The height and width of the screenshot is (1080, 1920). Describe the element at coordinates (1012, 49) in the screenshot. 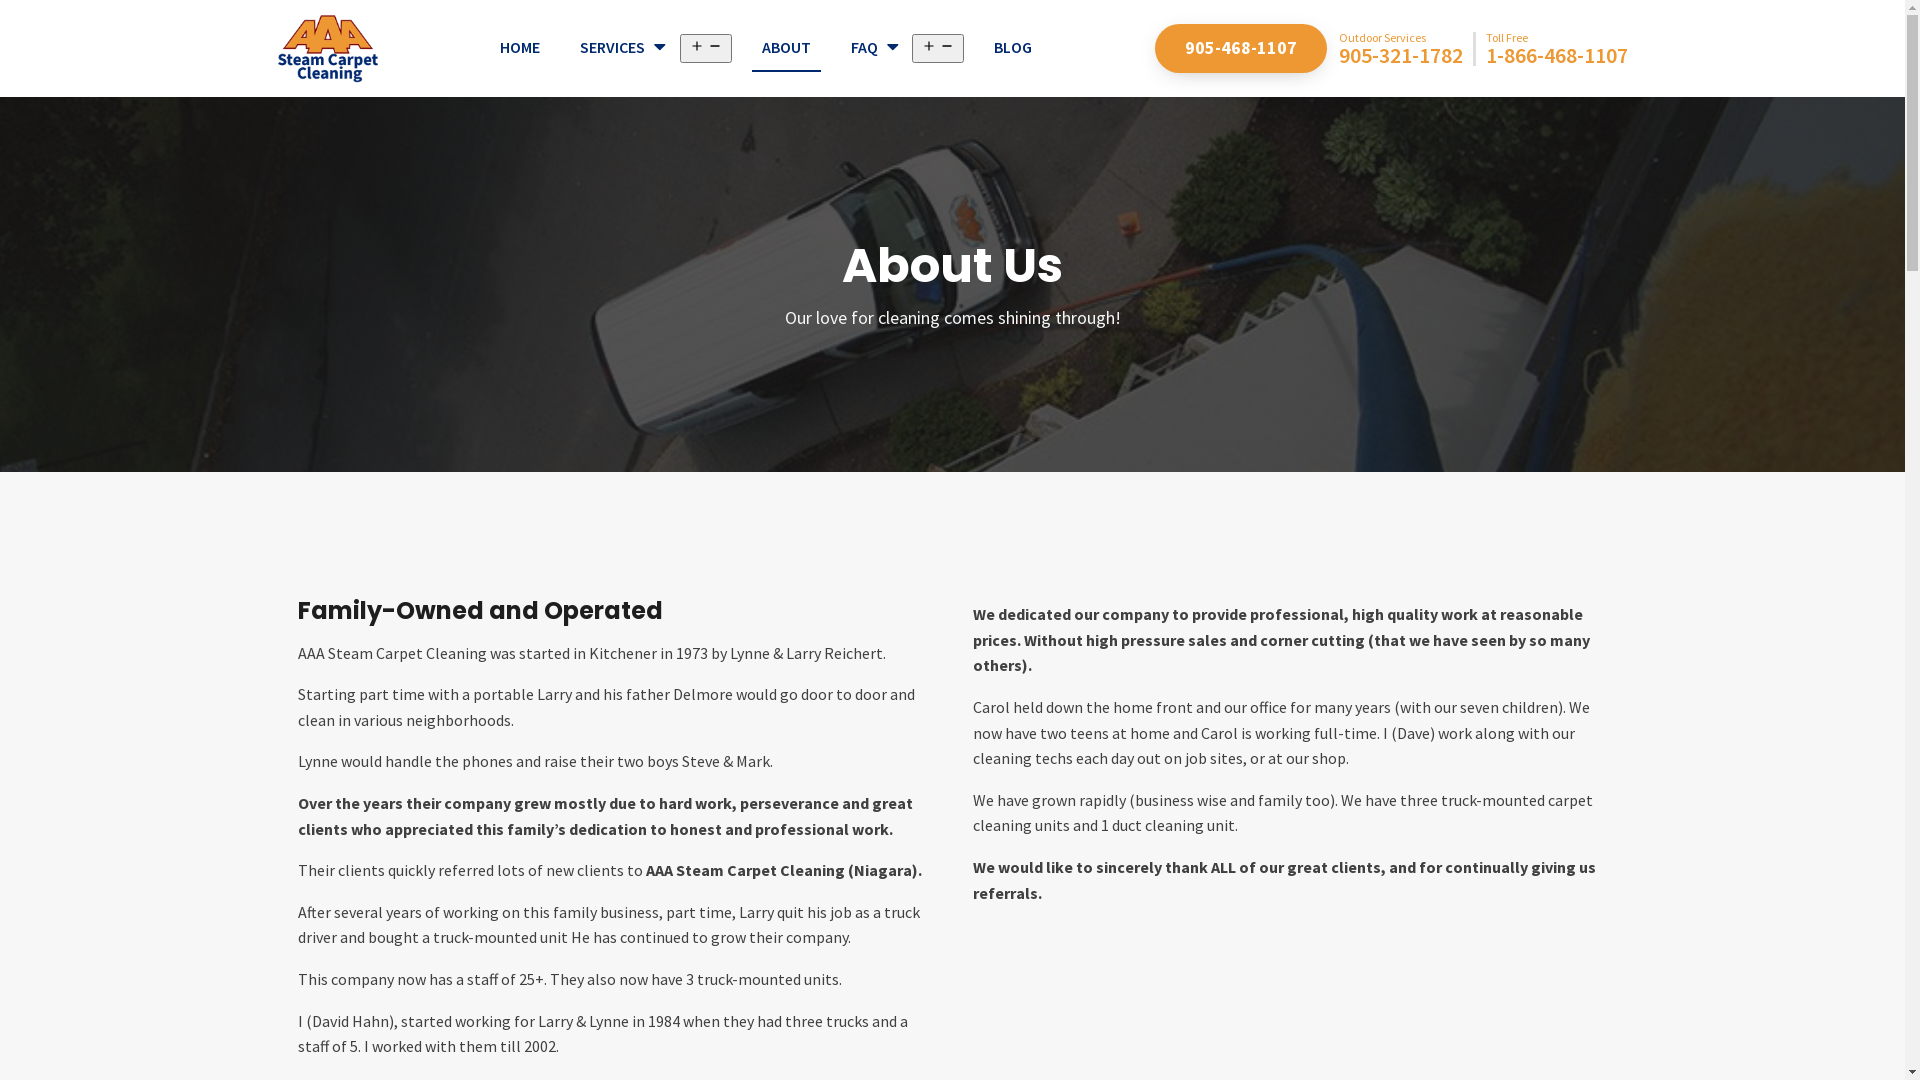

I see `BLOG` at that location.